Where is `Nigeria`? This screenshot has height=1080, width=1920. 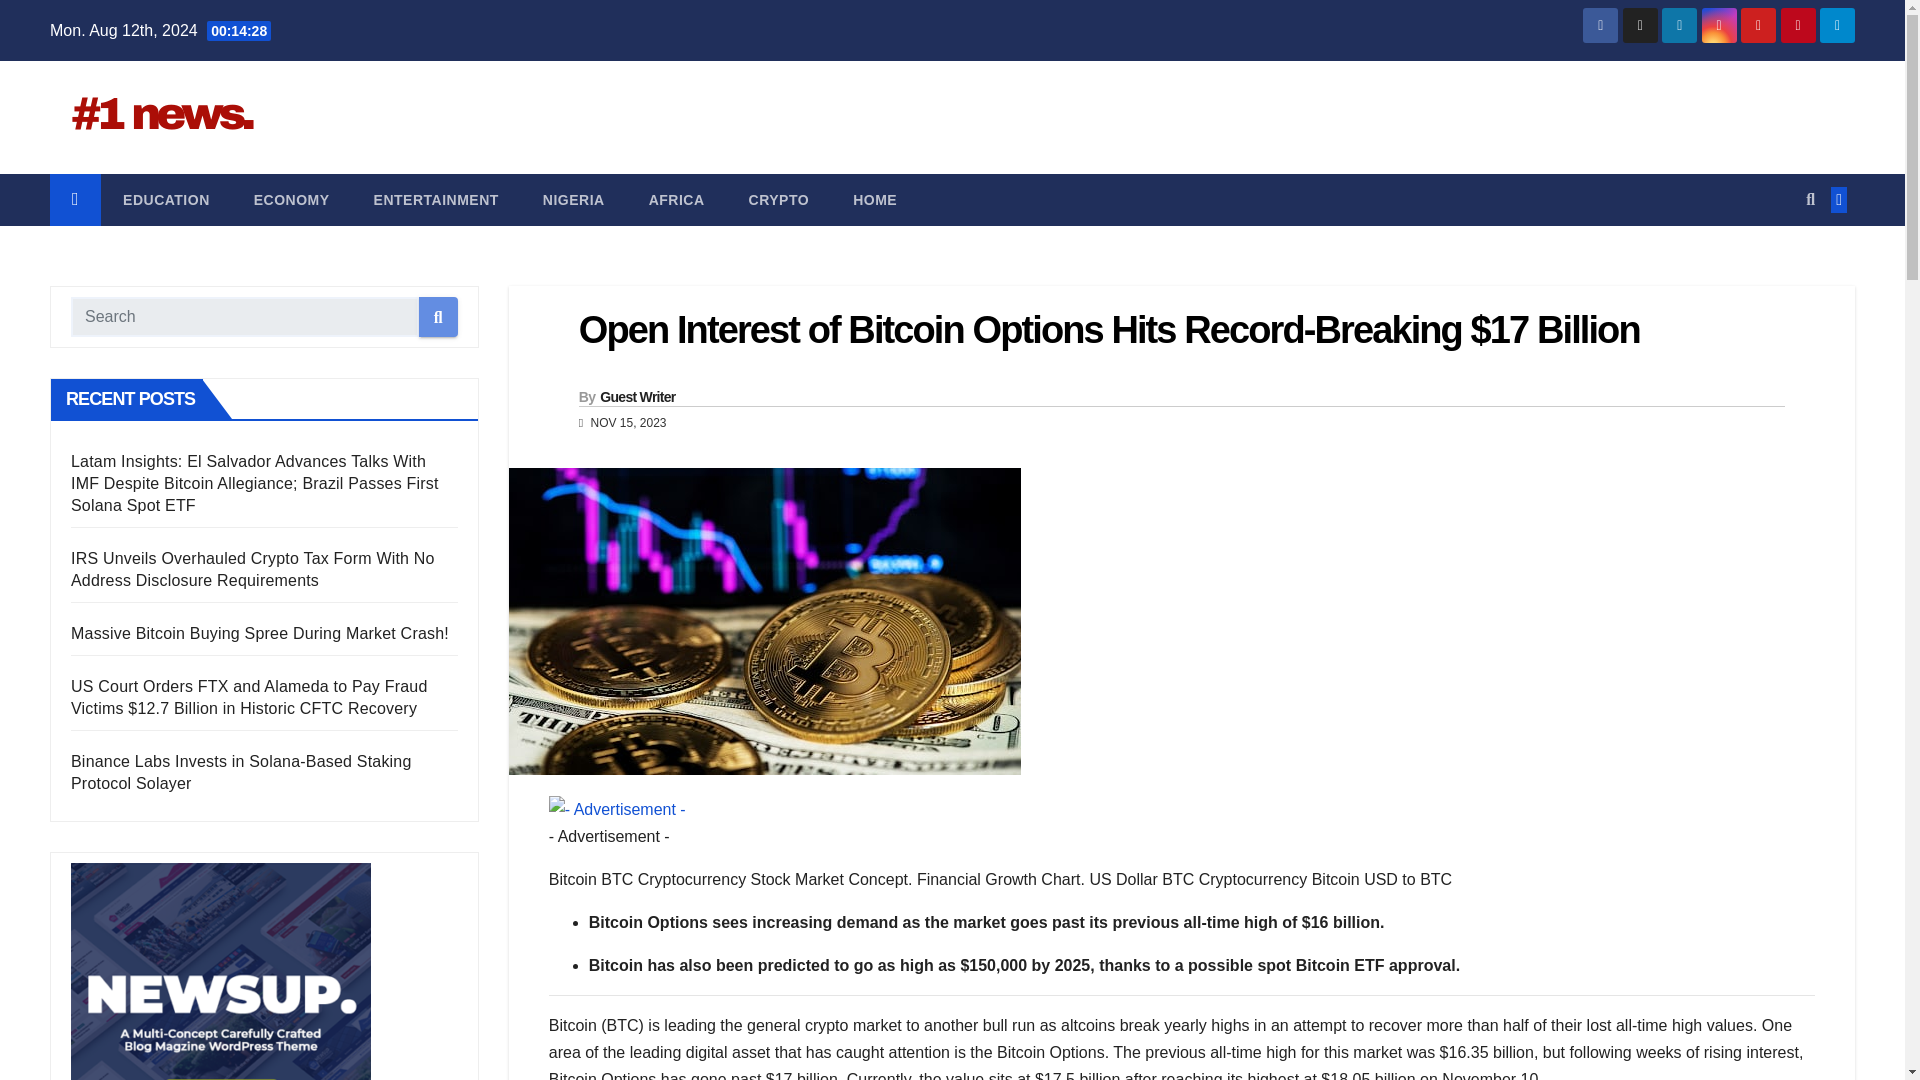
Nigeria is located at coordinates (574, 199).